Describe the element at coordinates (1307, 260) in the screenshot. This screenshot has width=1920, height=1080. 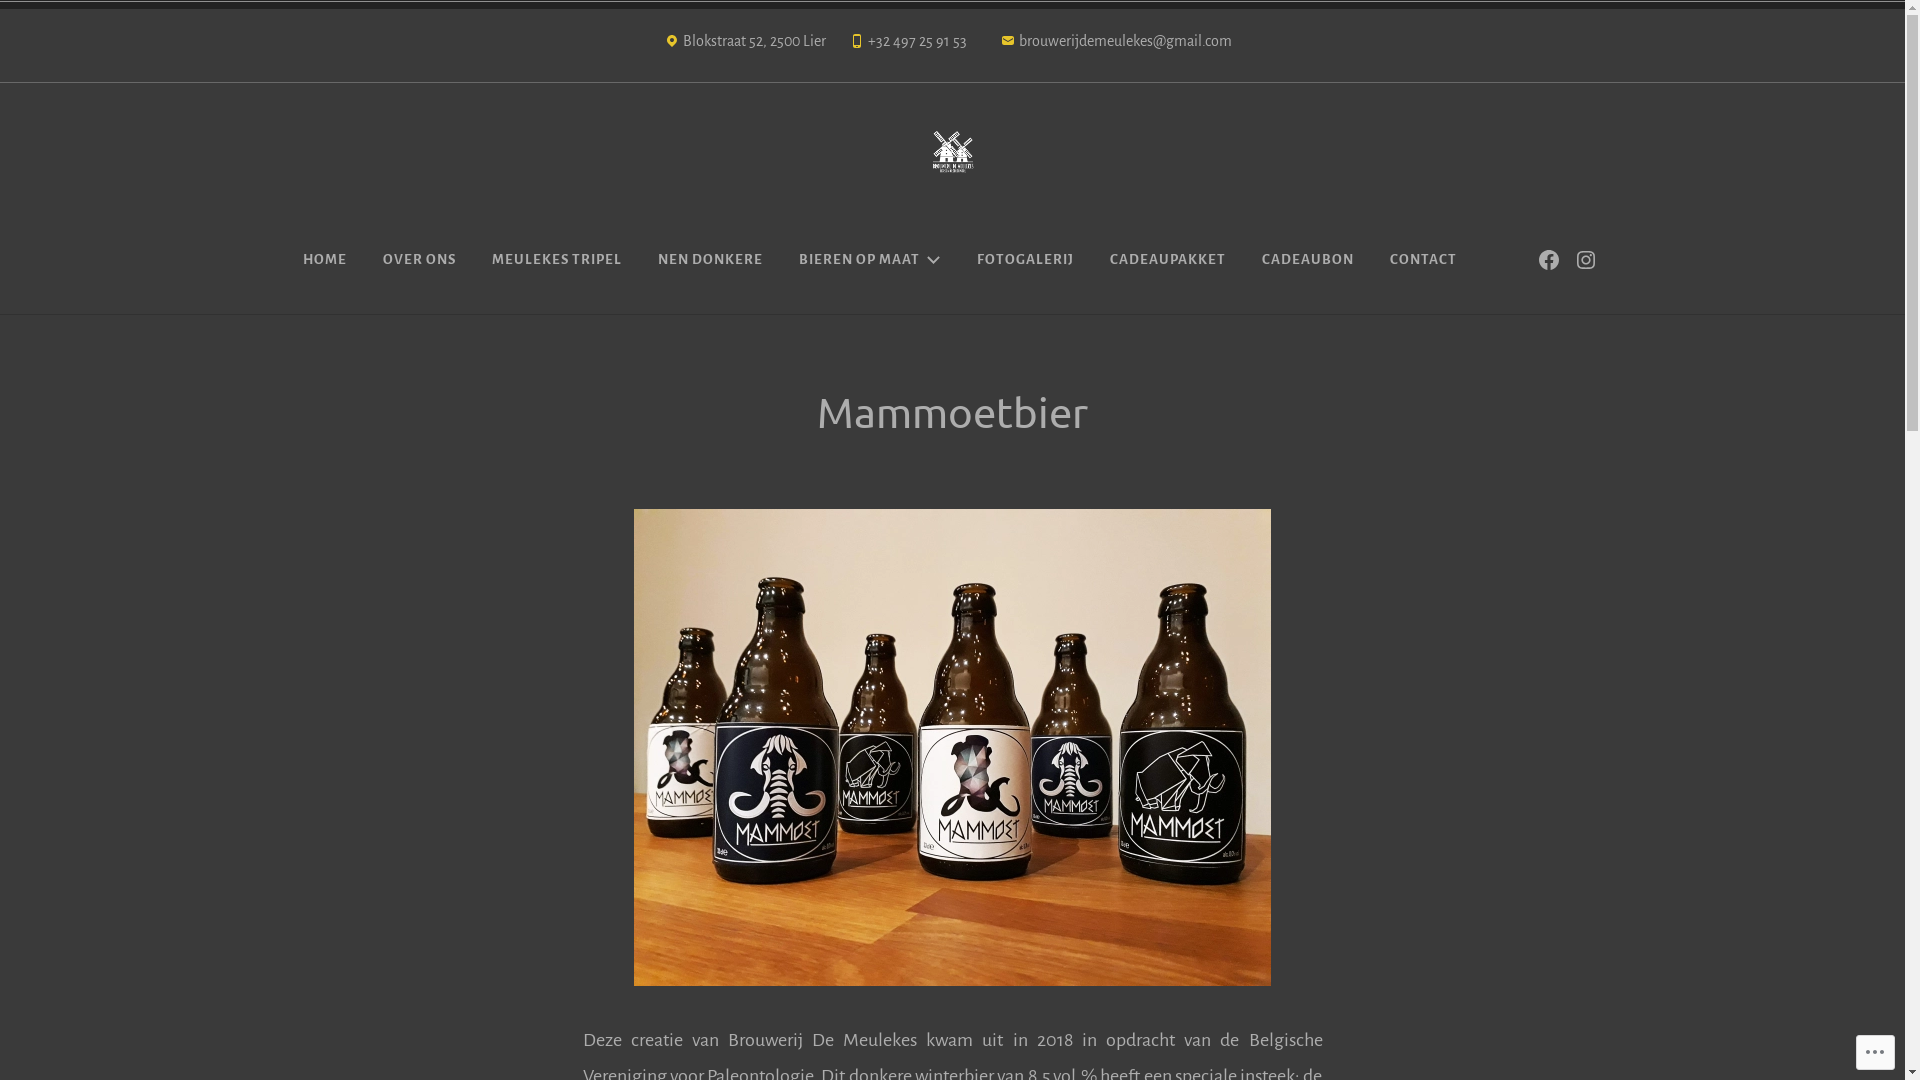
I see `CADEAUBON` at that location.